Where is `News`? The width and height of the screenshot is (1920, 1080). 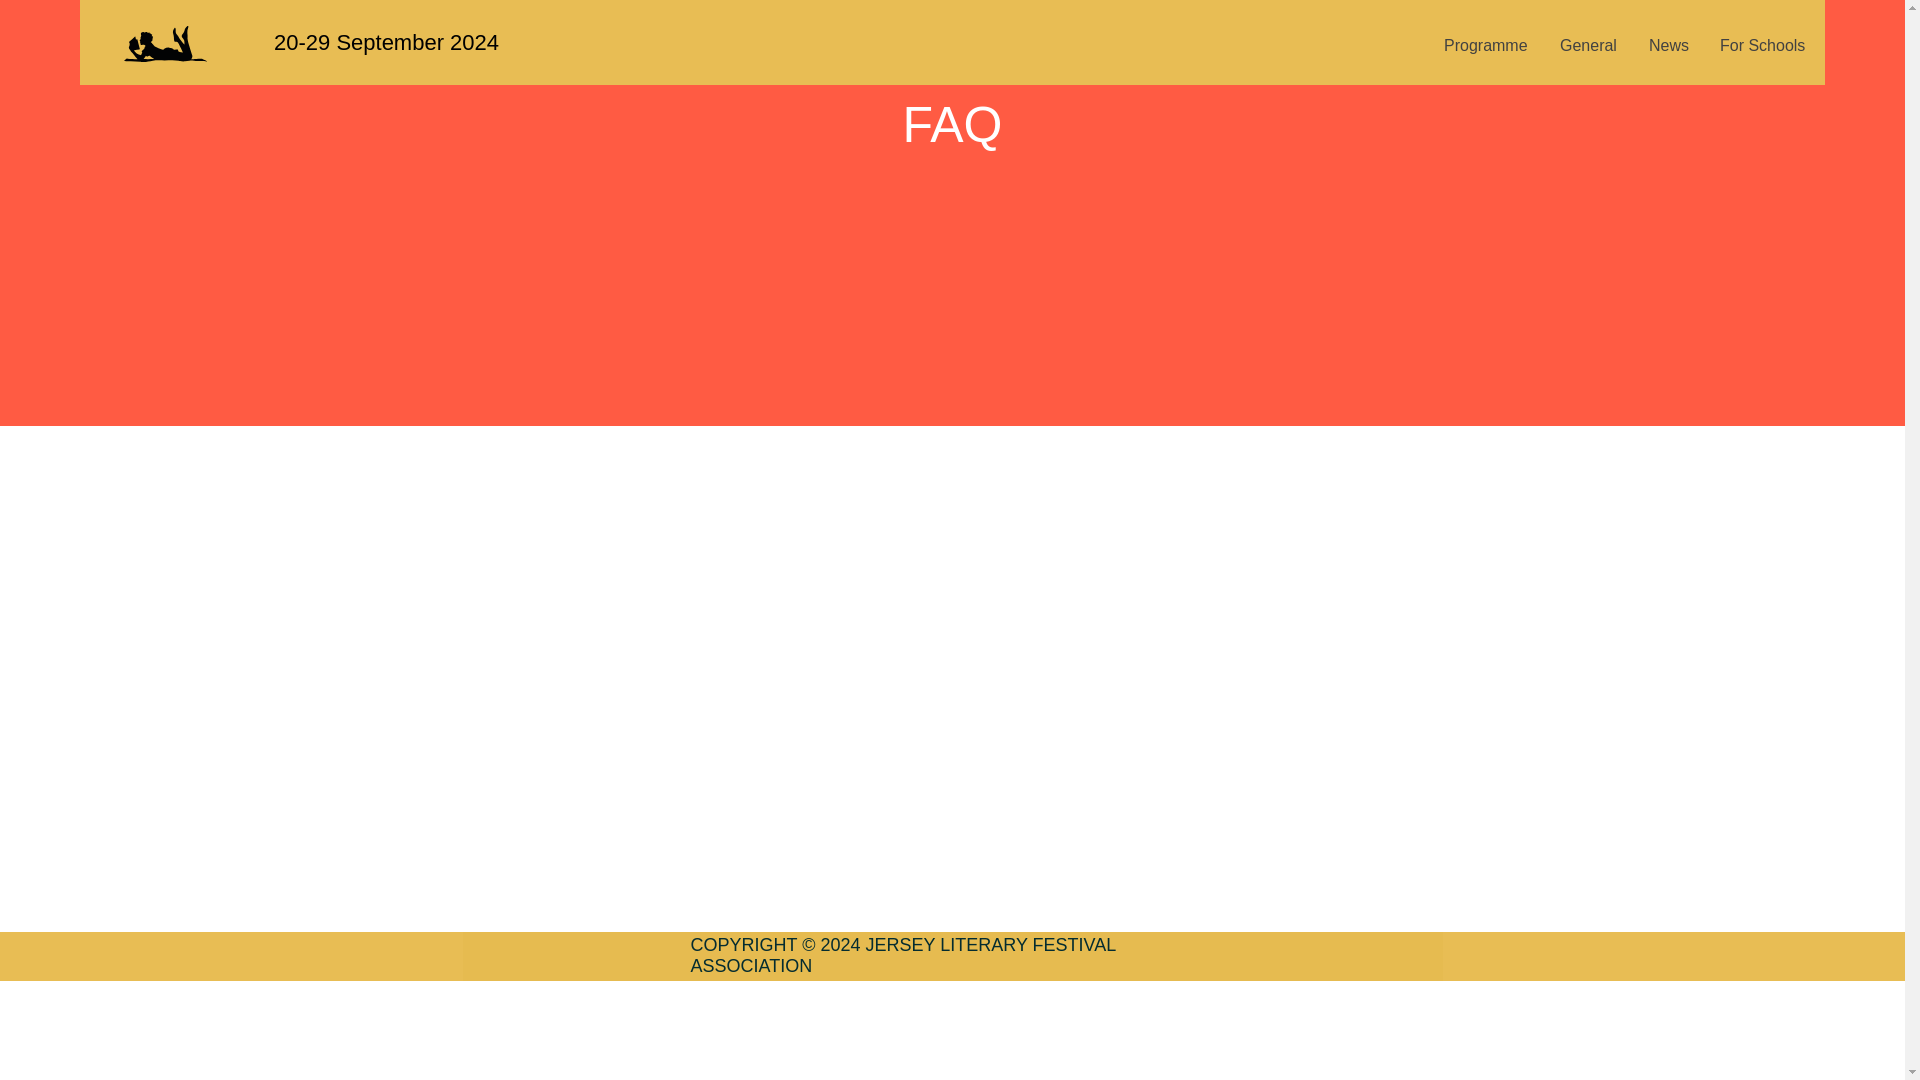
News is located at coordinates (1668, 46).